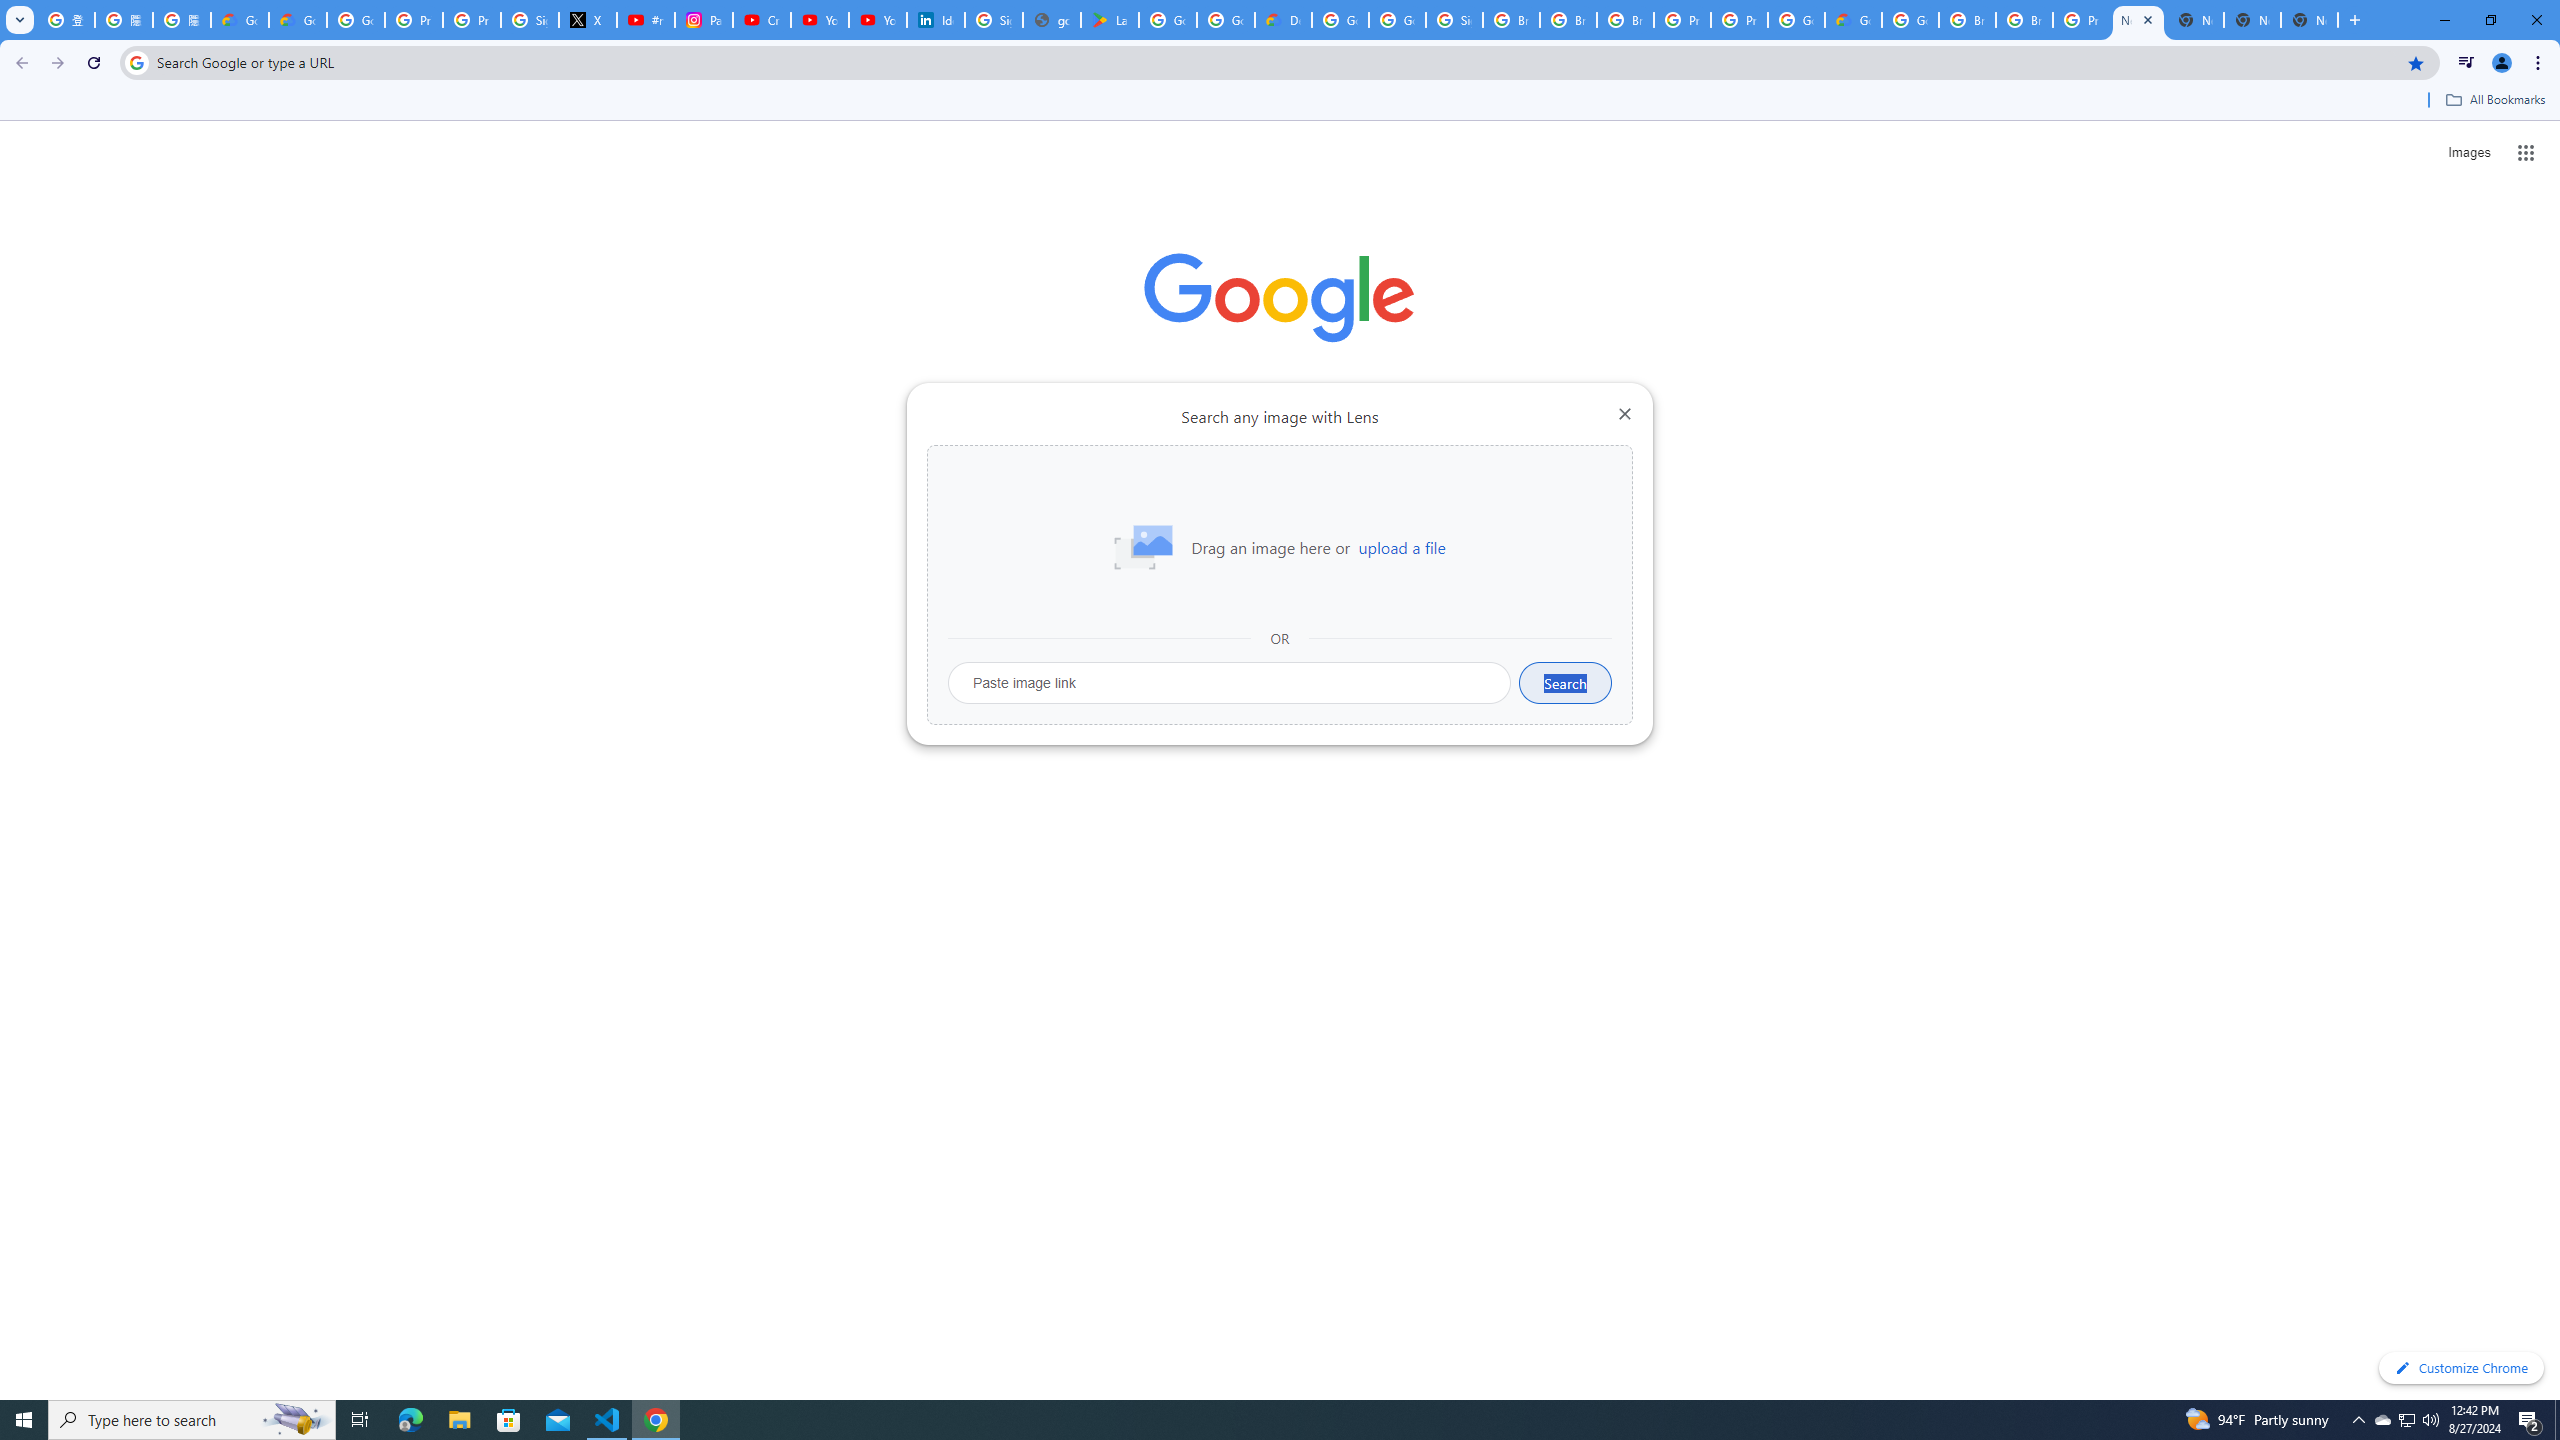  I want to click on Identity verification via Persona | LinkedIn Help, so click(935, 20).